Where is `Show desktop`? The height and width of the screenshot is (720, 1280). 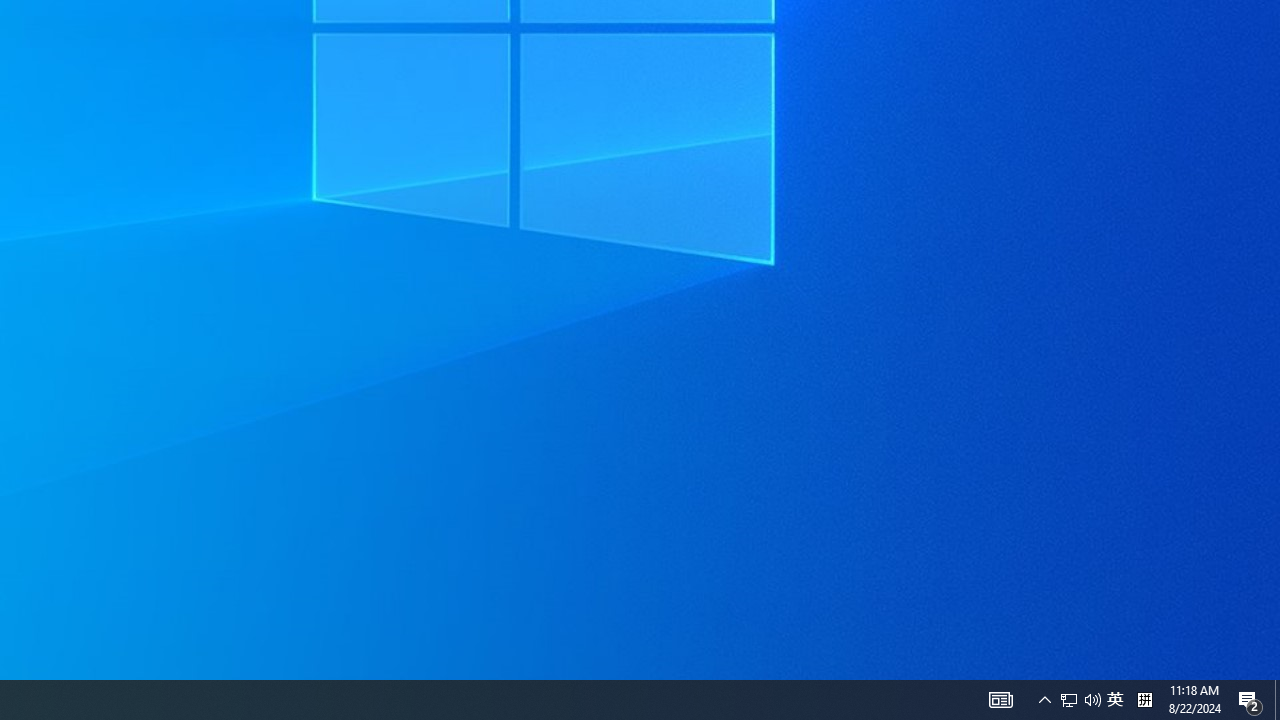 Show desktop is located at coordinates (1044, 700).